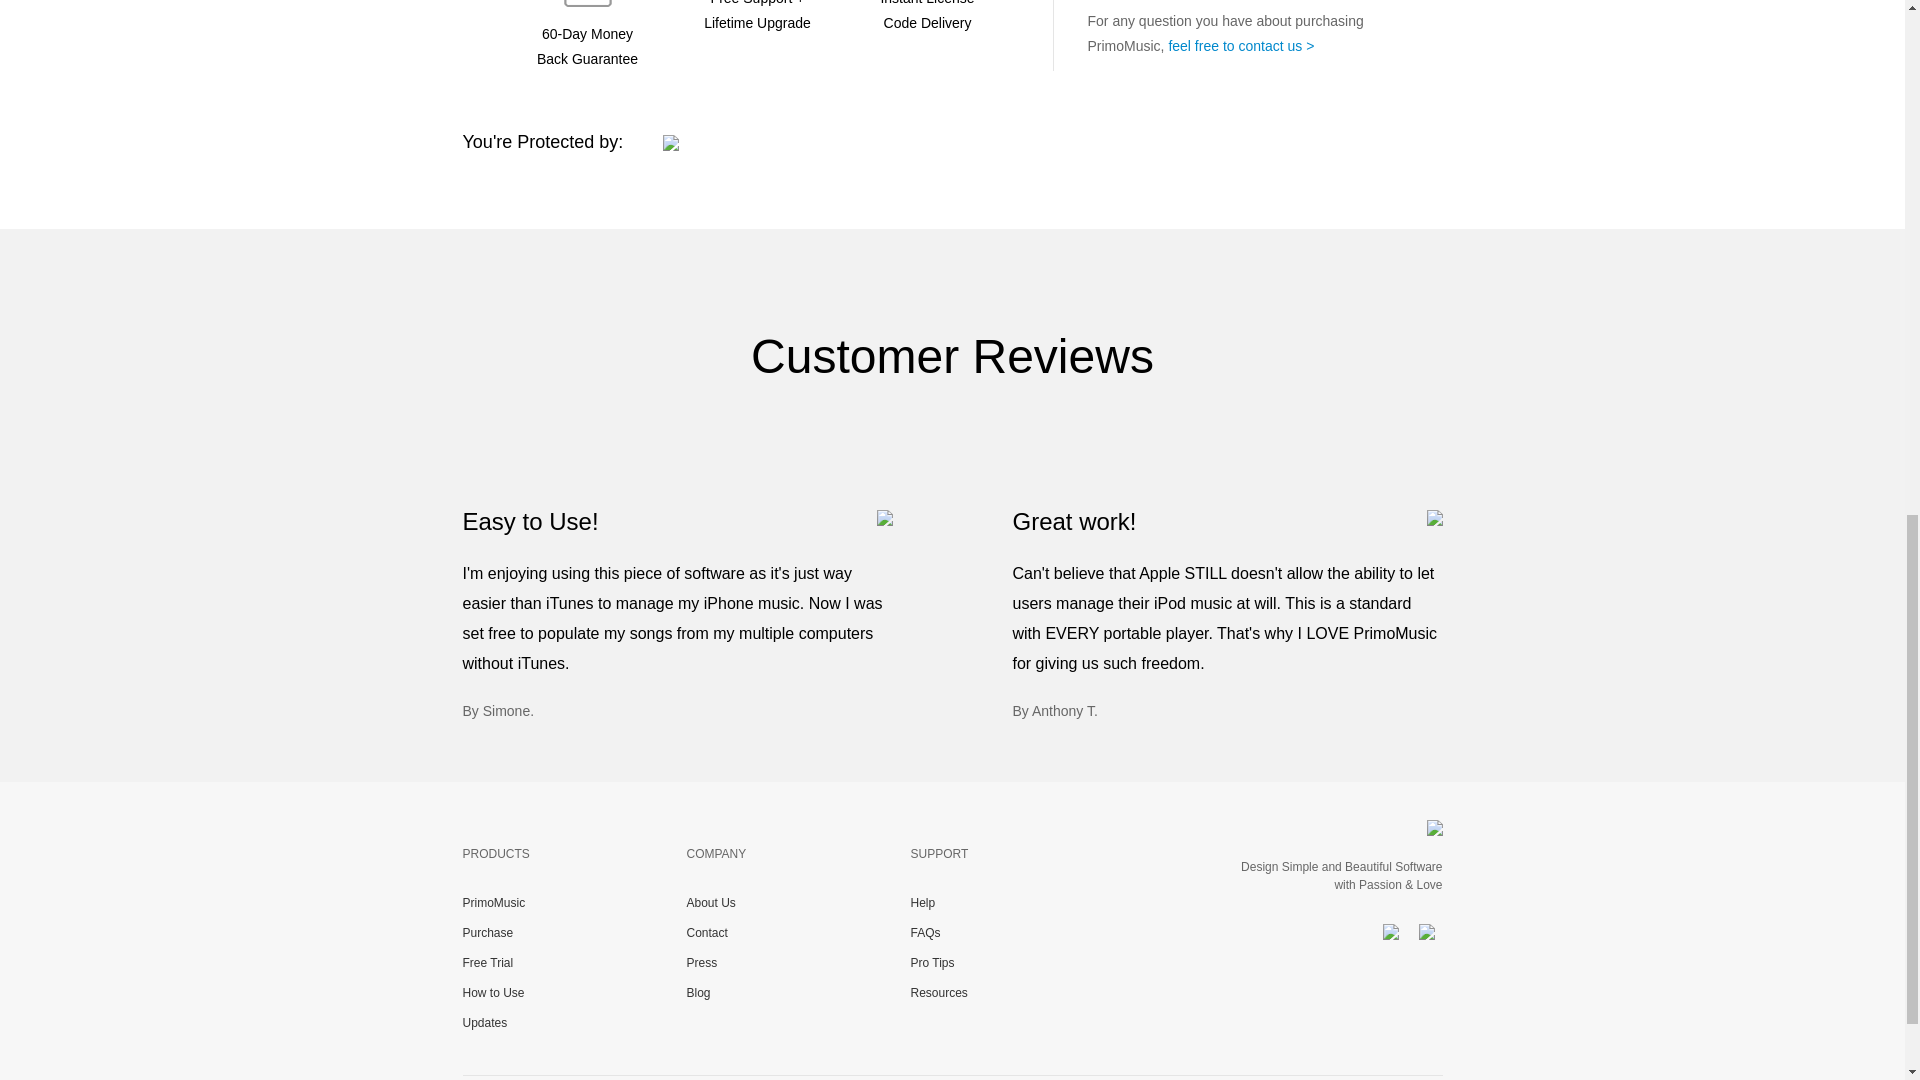  What do you see at coordinates (710, 903) in the screenshot?
I see `About Us` at bounding box center [710, 903].